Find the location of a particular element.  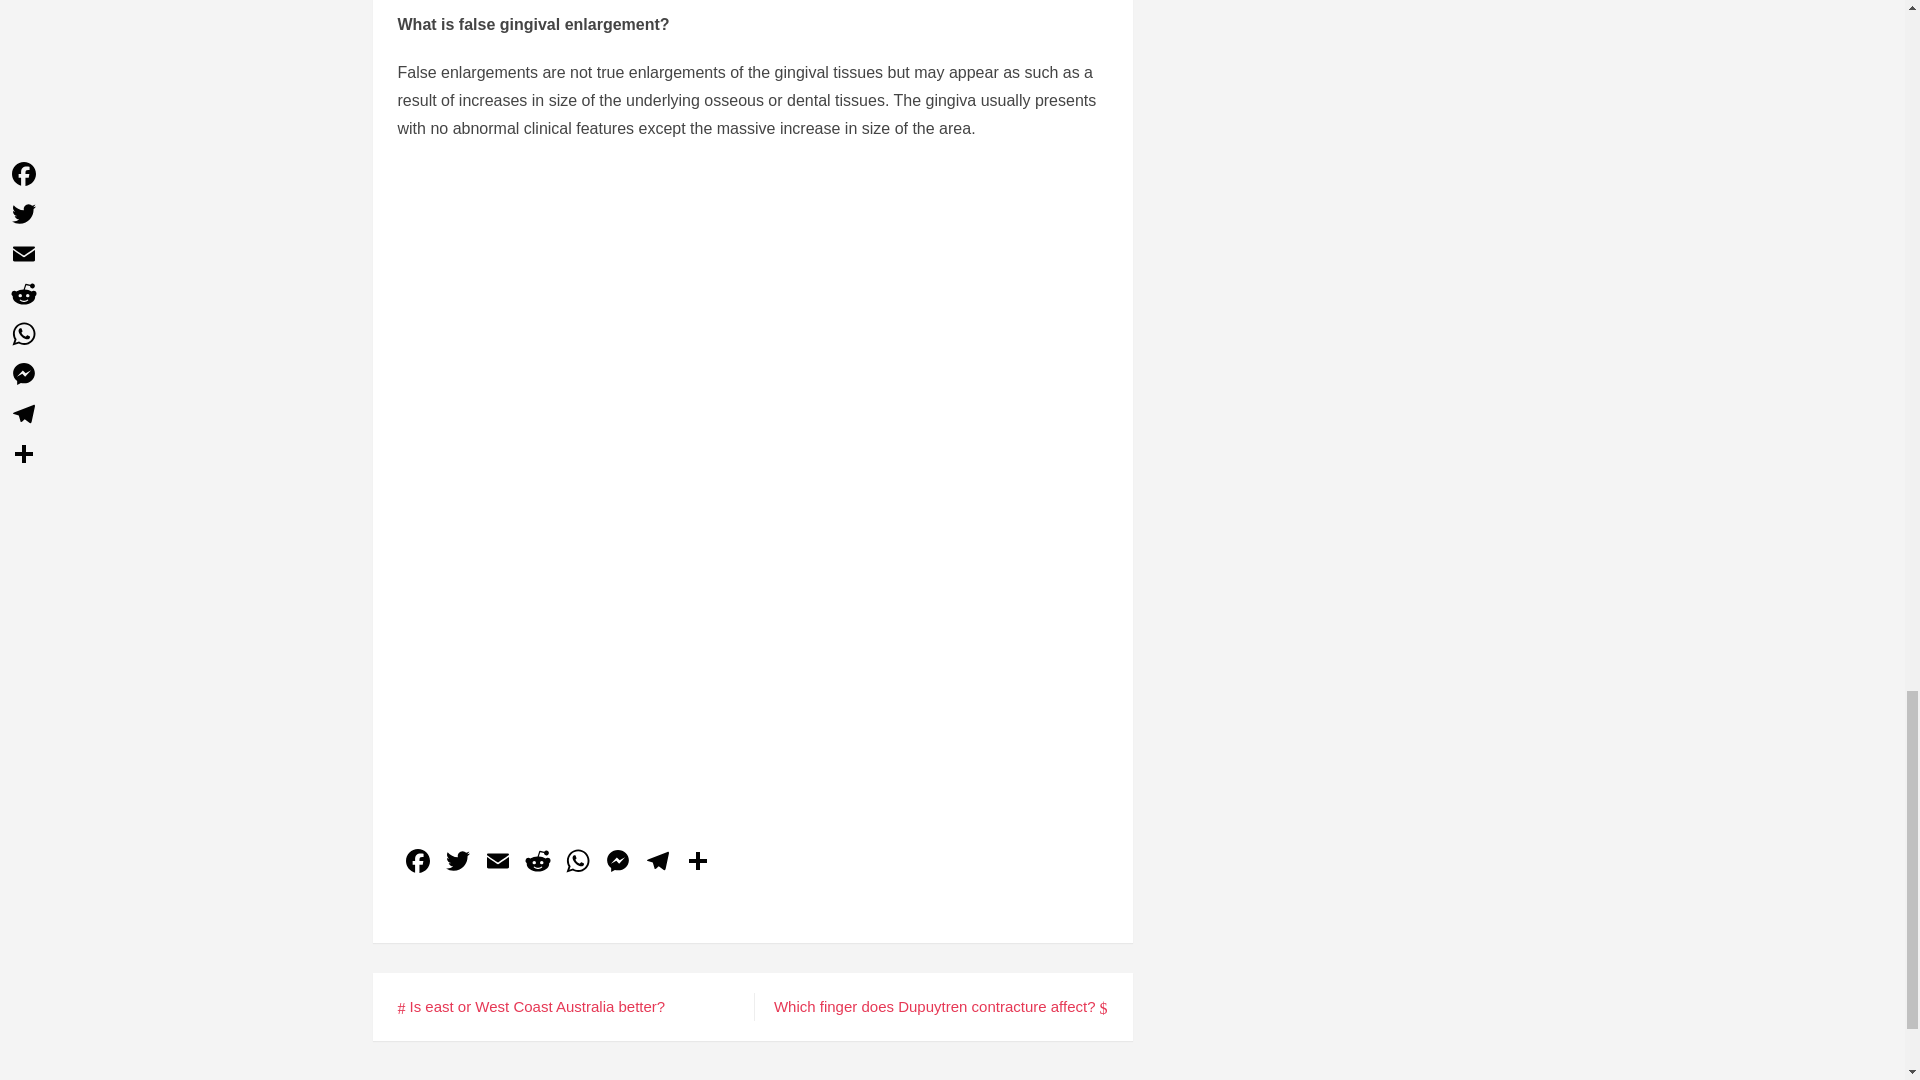

Reddit is located at coordinates (538, 863).